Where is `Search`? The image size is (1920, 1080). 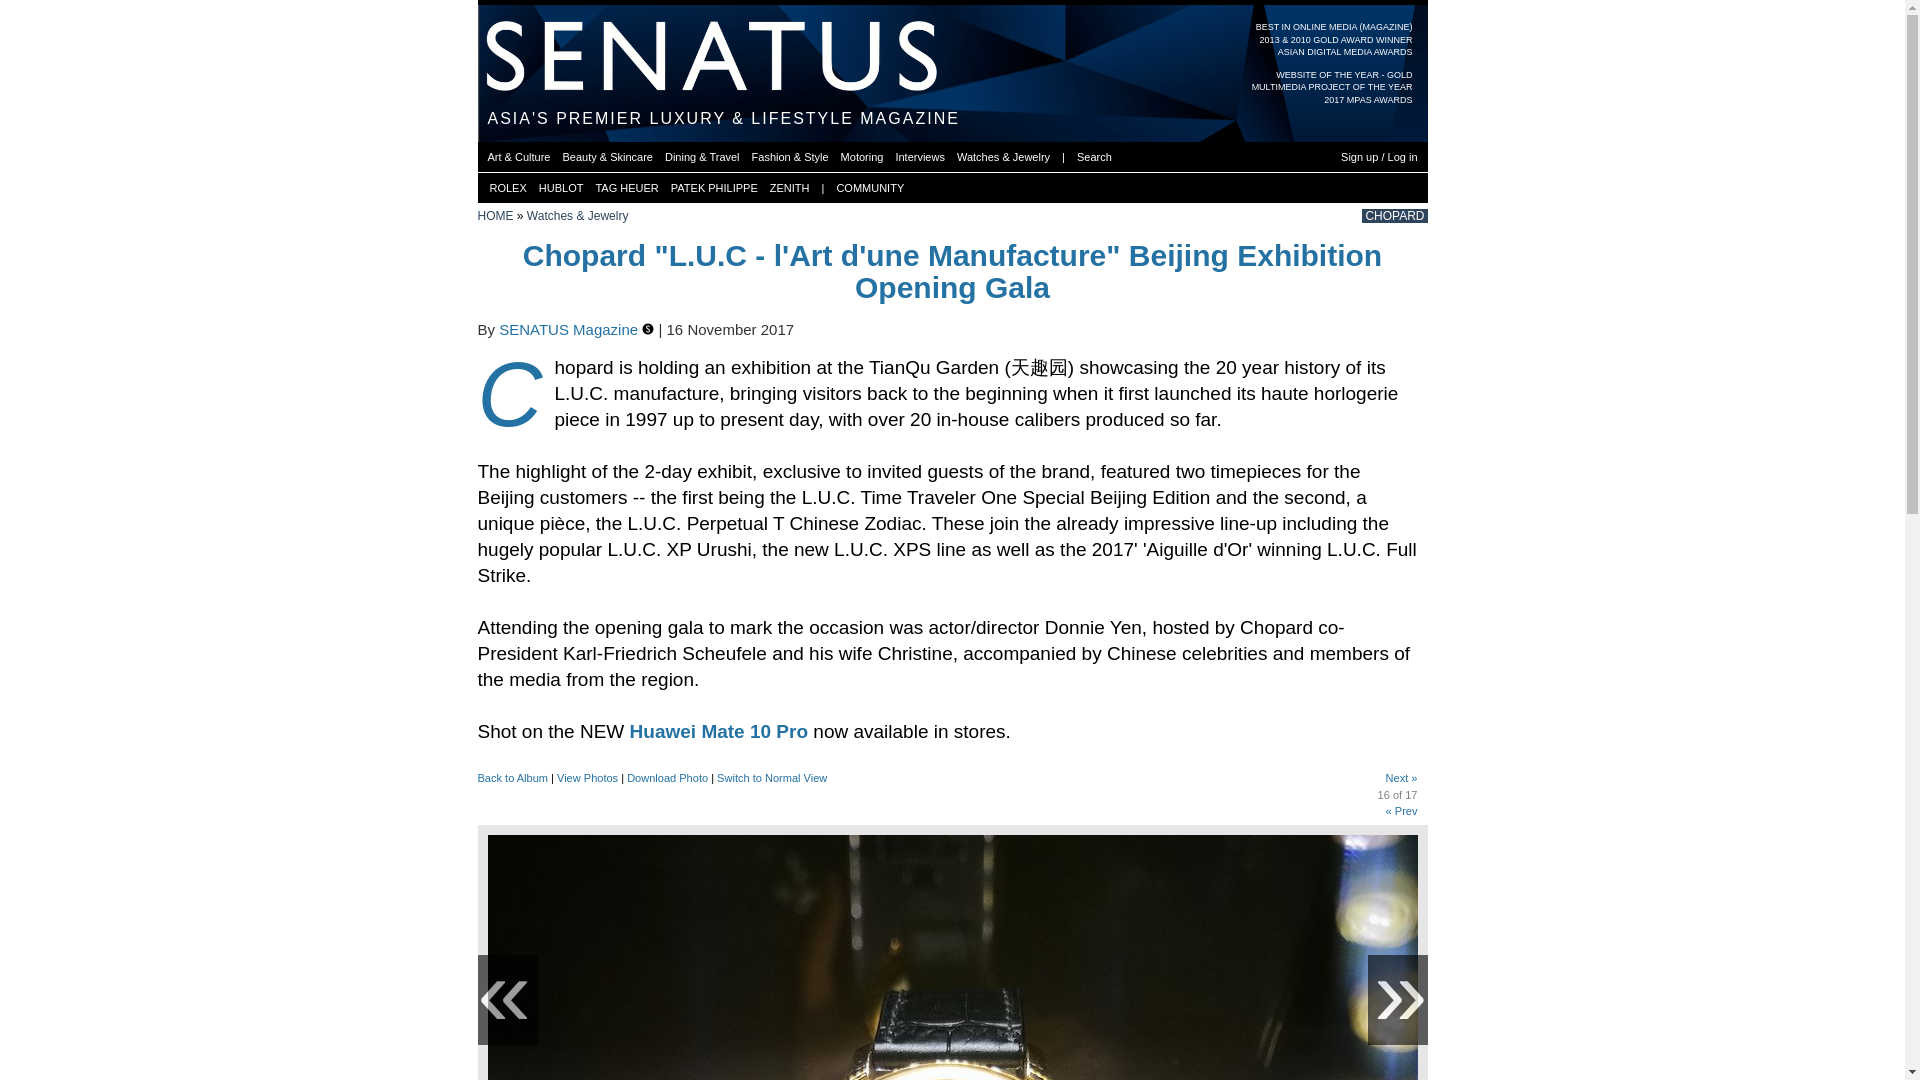
Search is located at coordinates (1094, 156).